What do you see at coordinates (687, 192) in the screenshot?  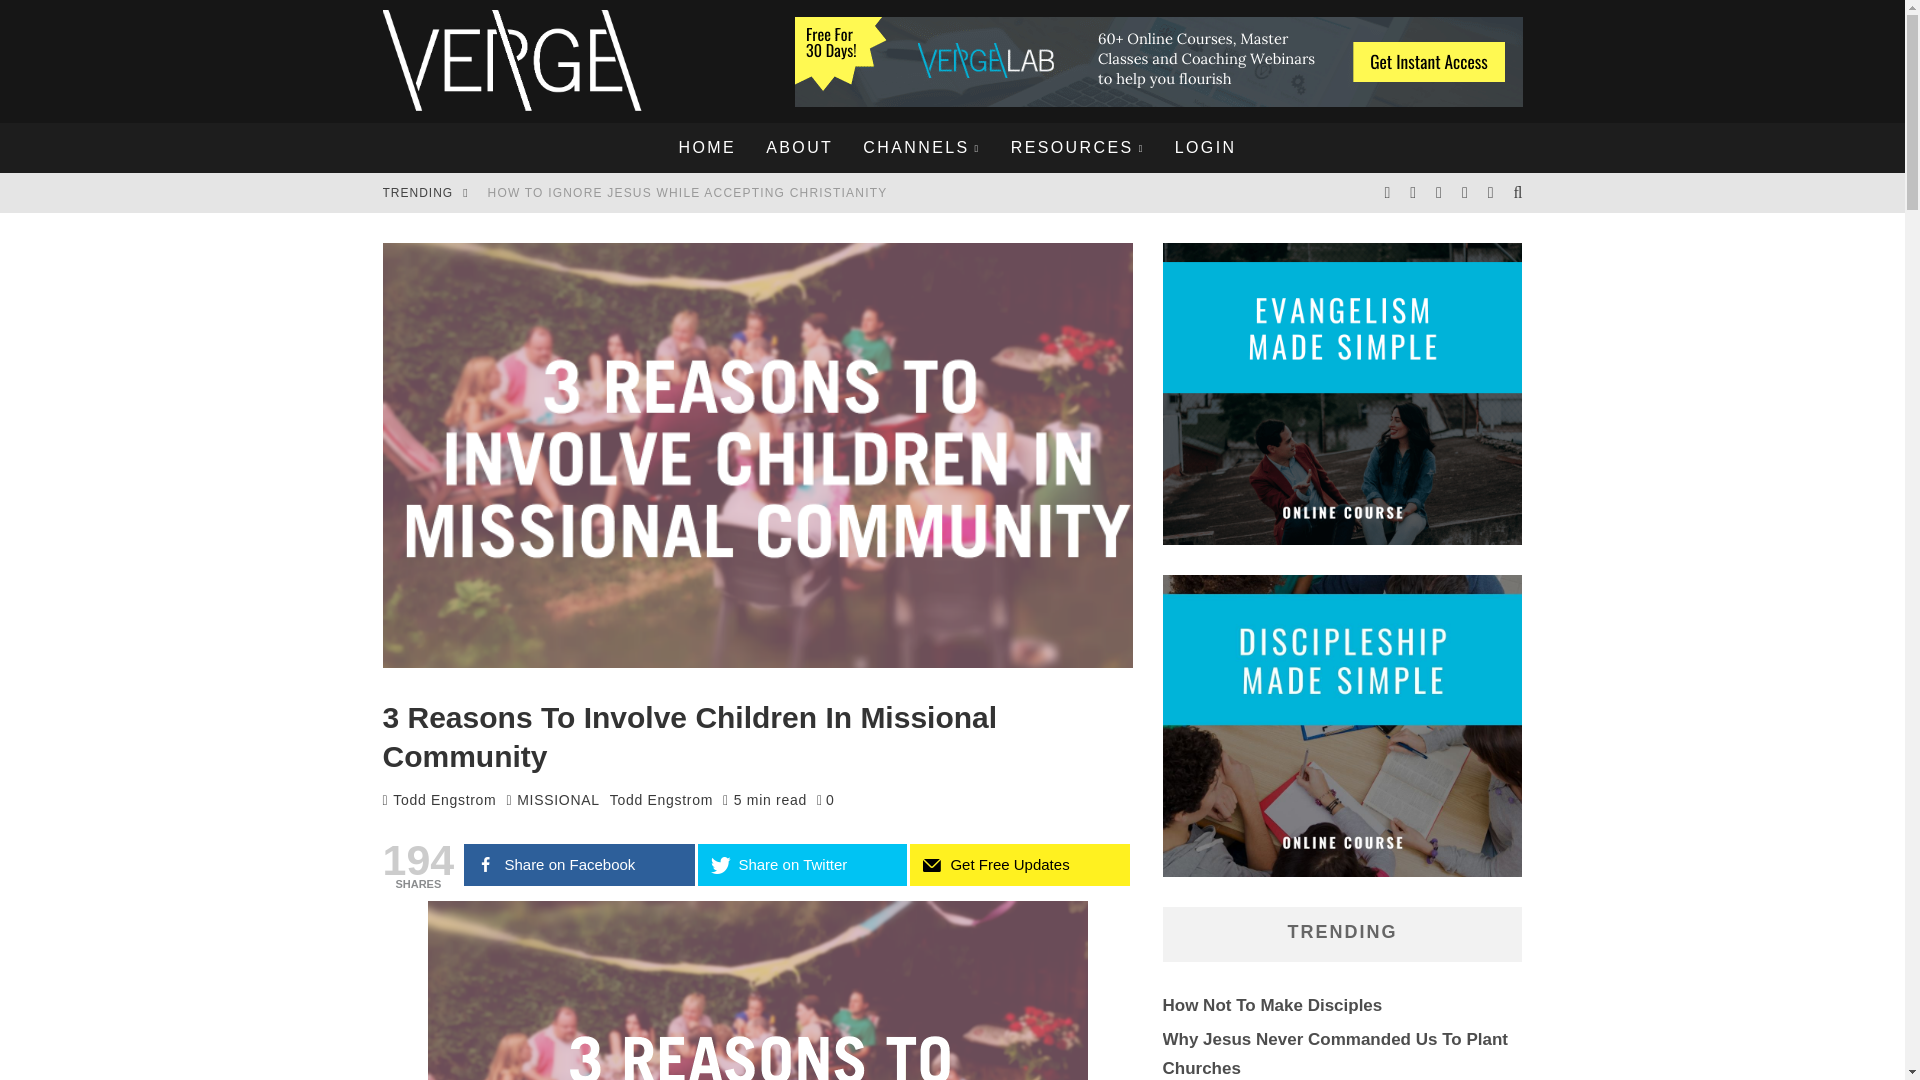 I see `HOW TO IGNORE JESUS WHILE ACCEPTING CHRISTIANITY` at bounding box center [687, 192].